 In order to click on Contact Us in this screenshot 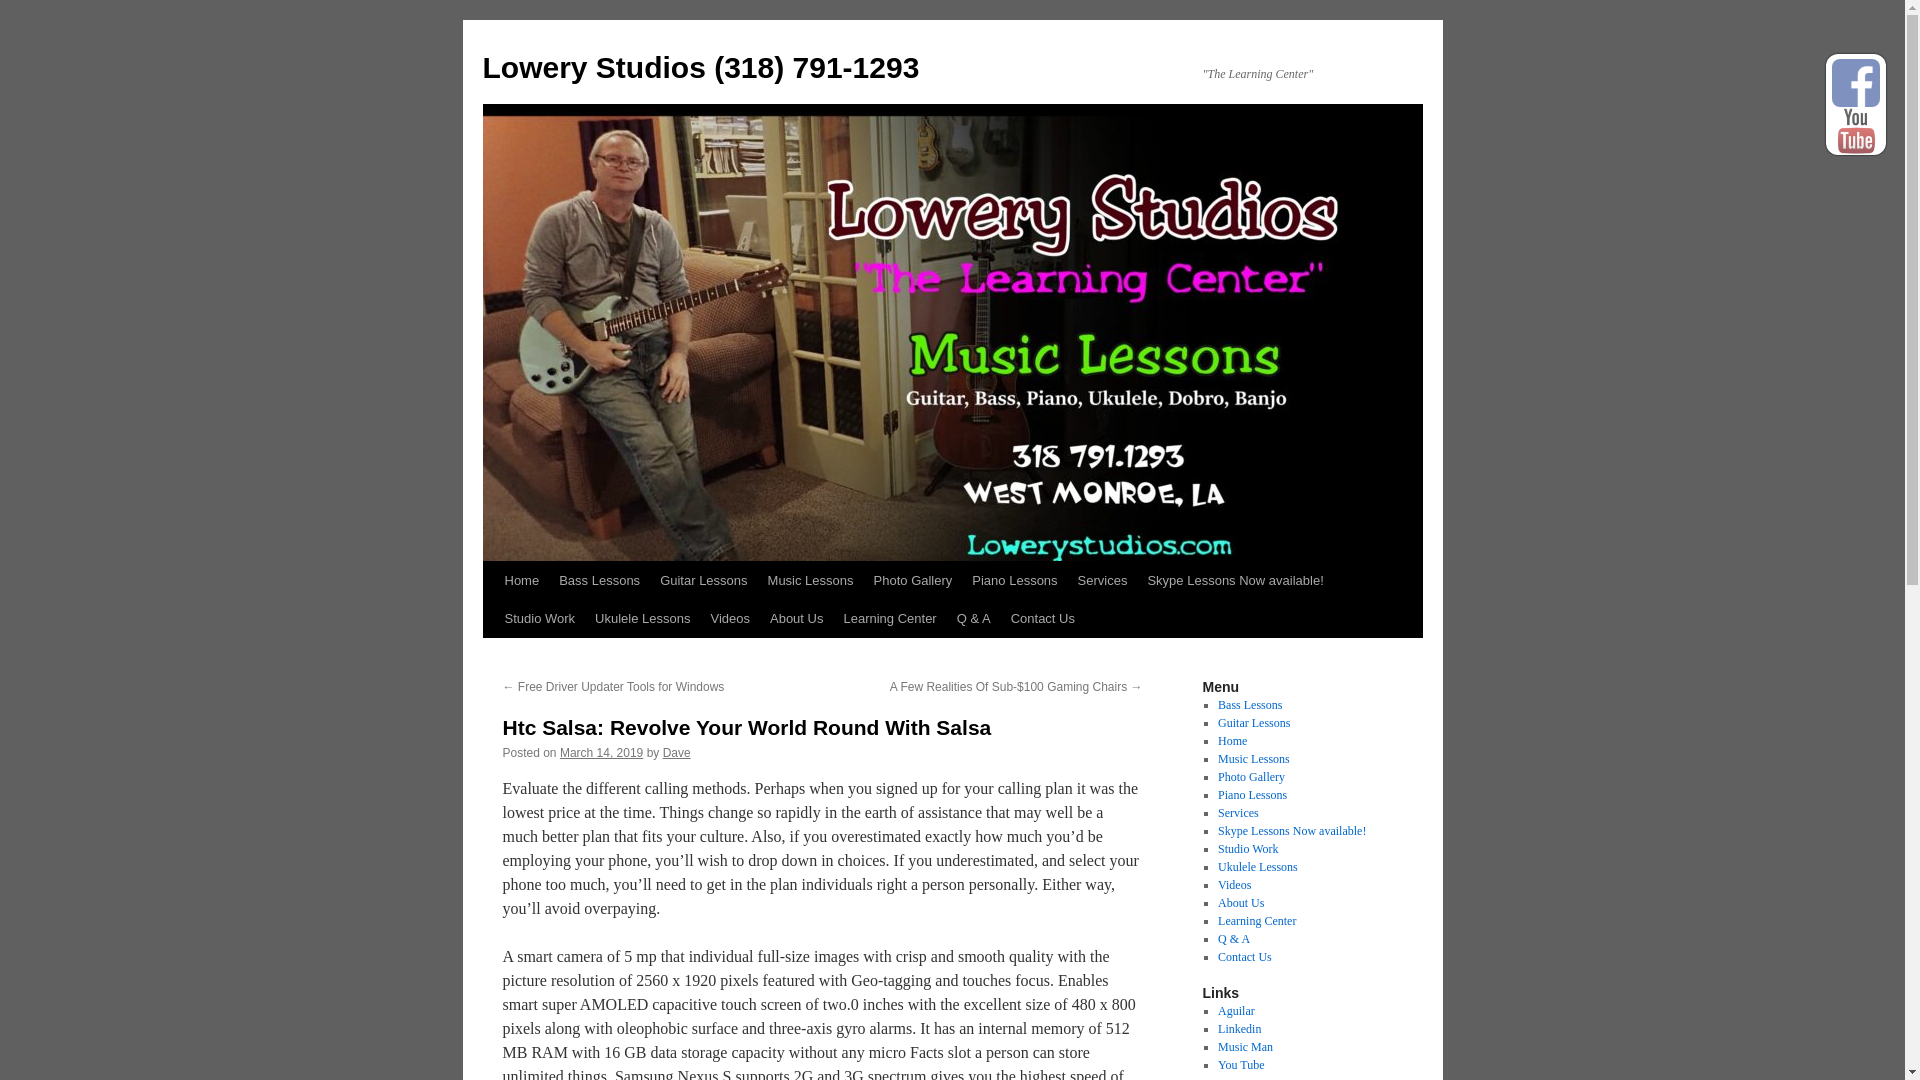, I will do `click(1244, 957)`.